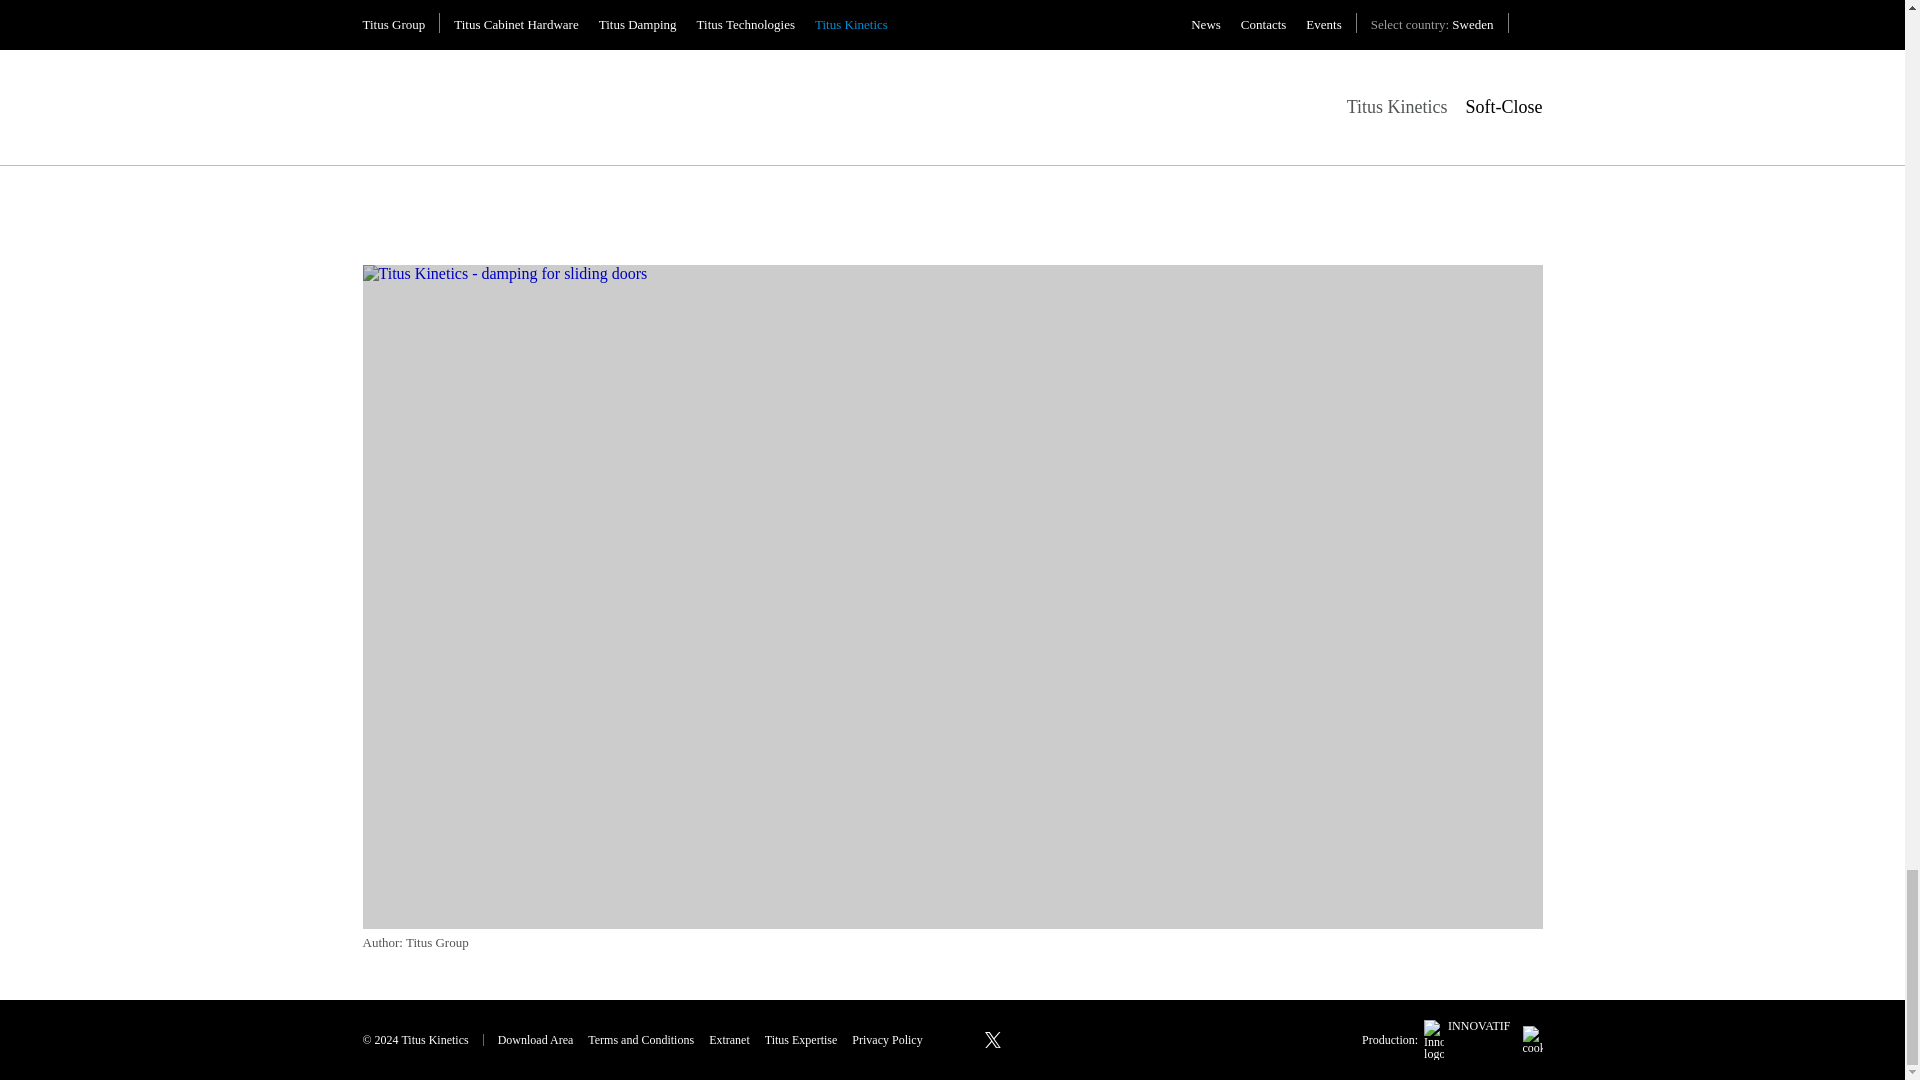  Describe the element at coordinates (729, 1040) in the screenshot. I see `Extranet` at that location.